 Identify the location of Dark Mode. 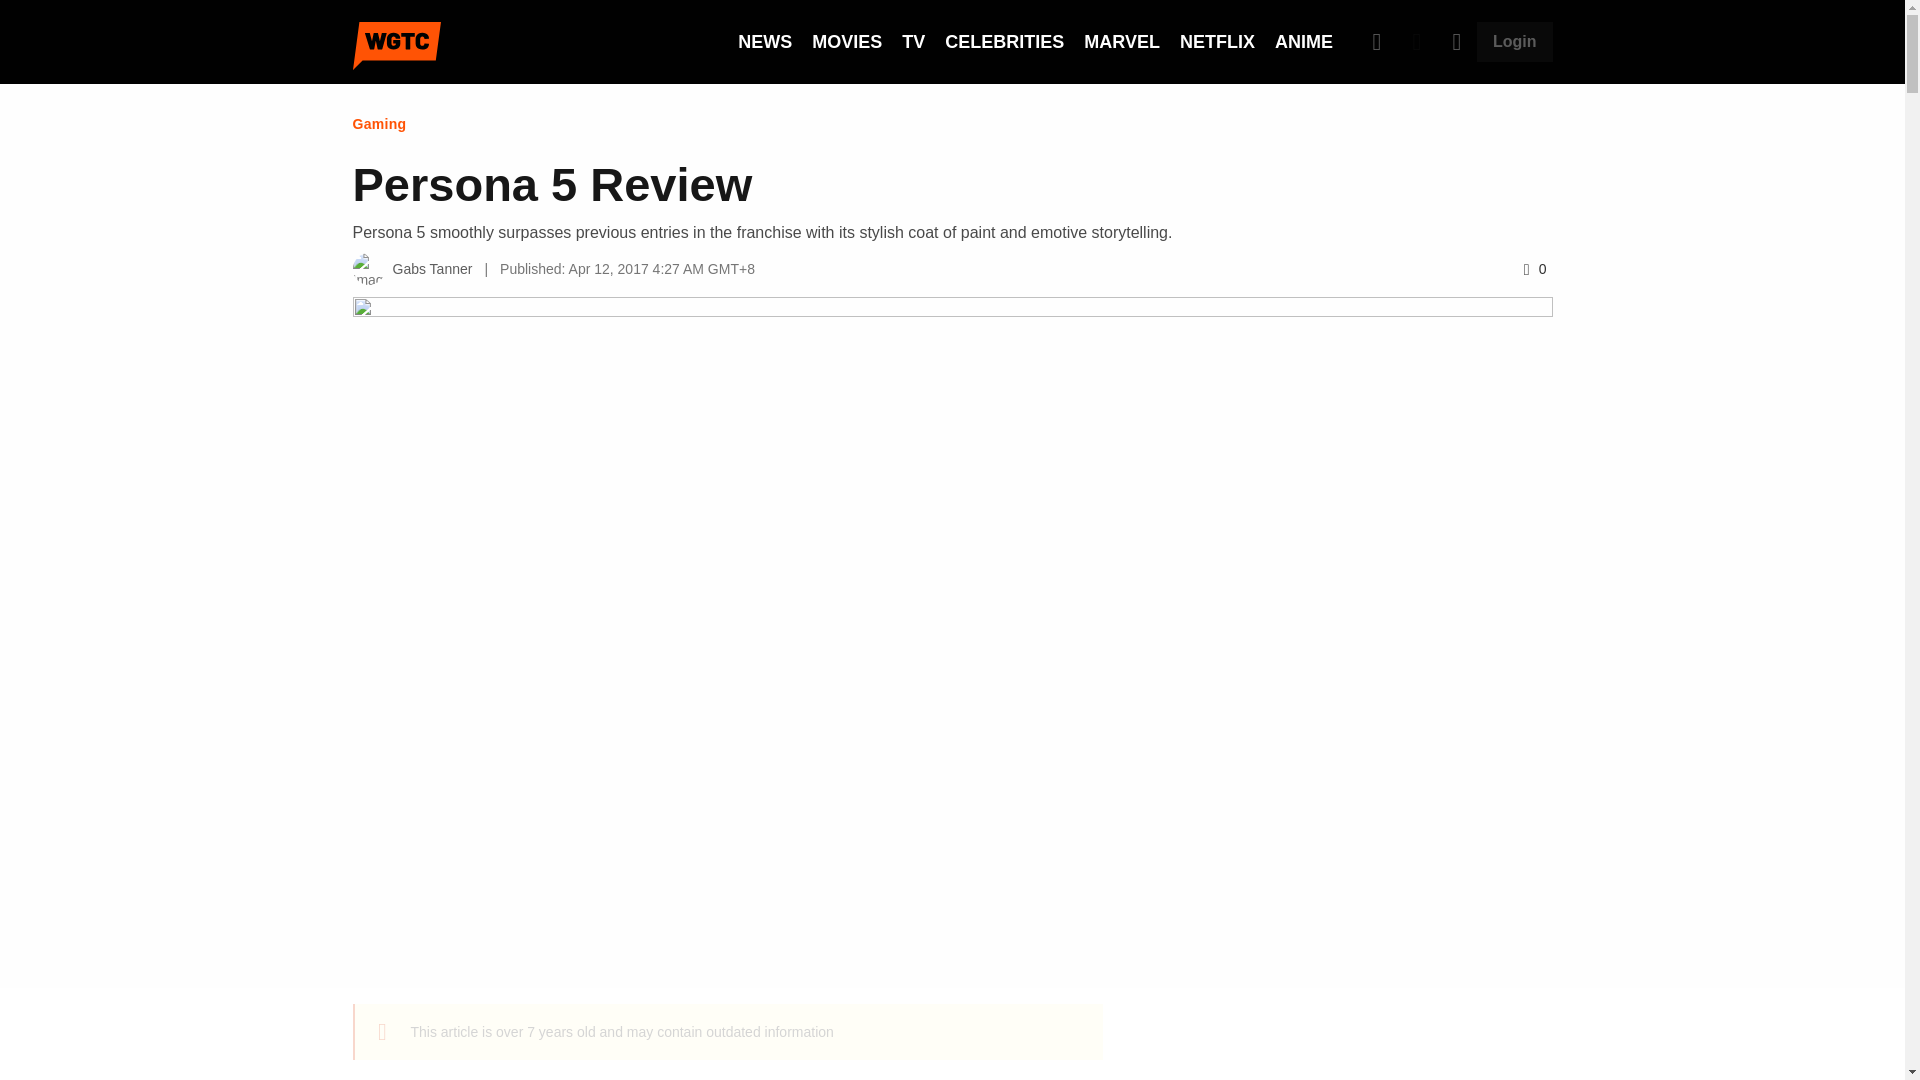
(1416, 41).